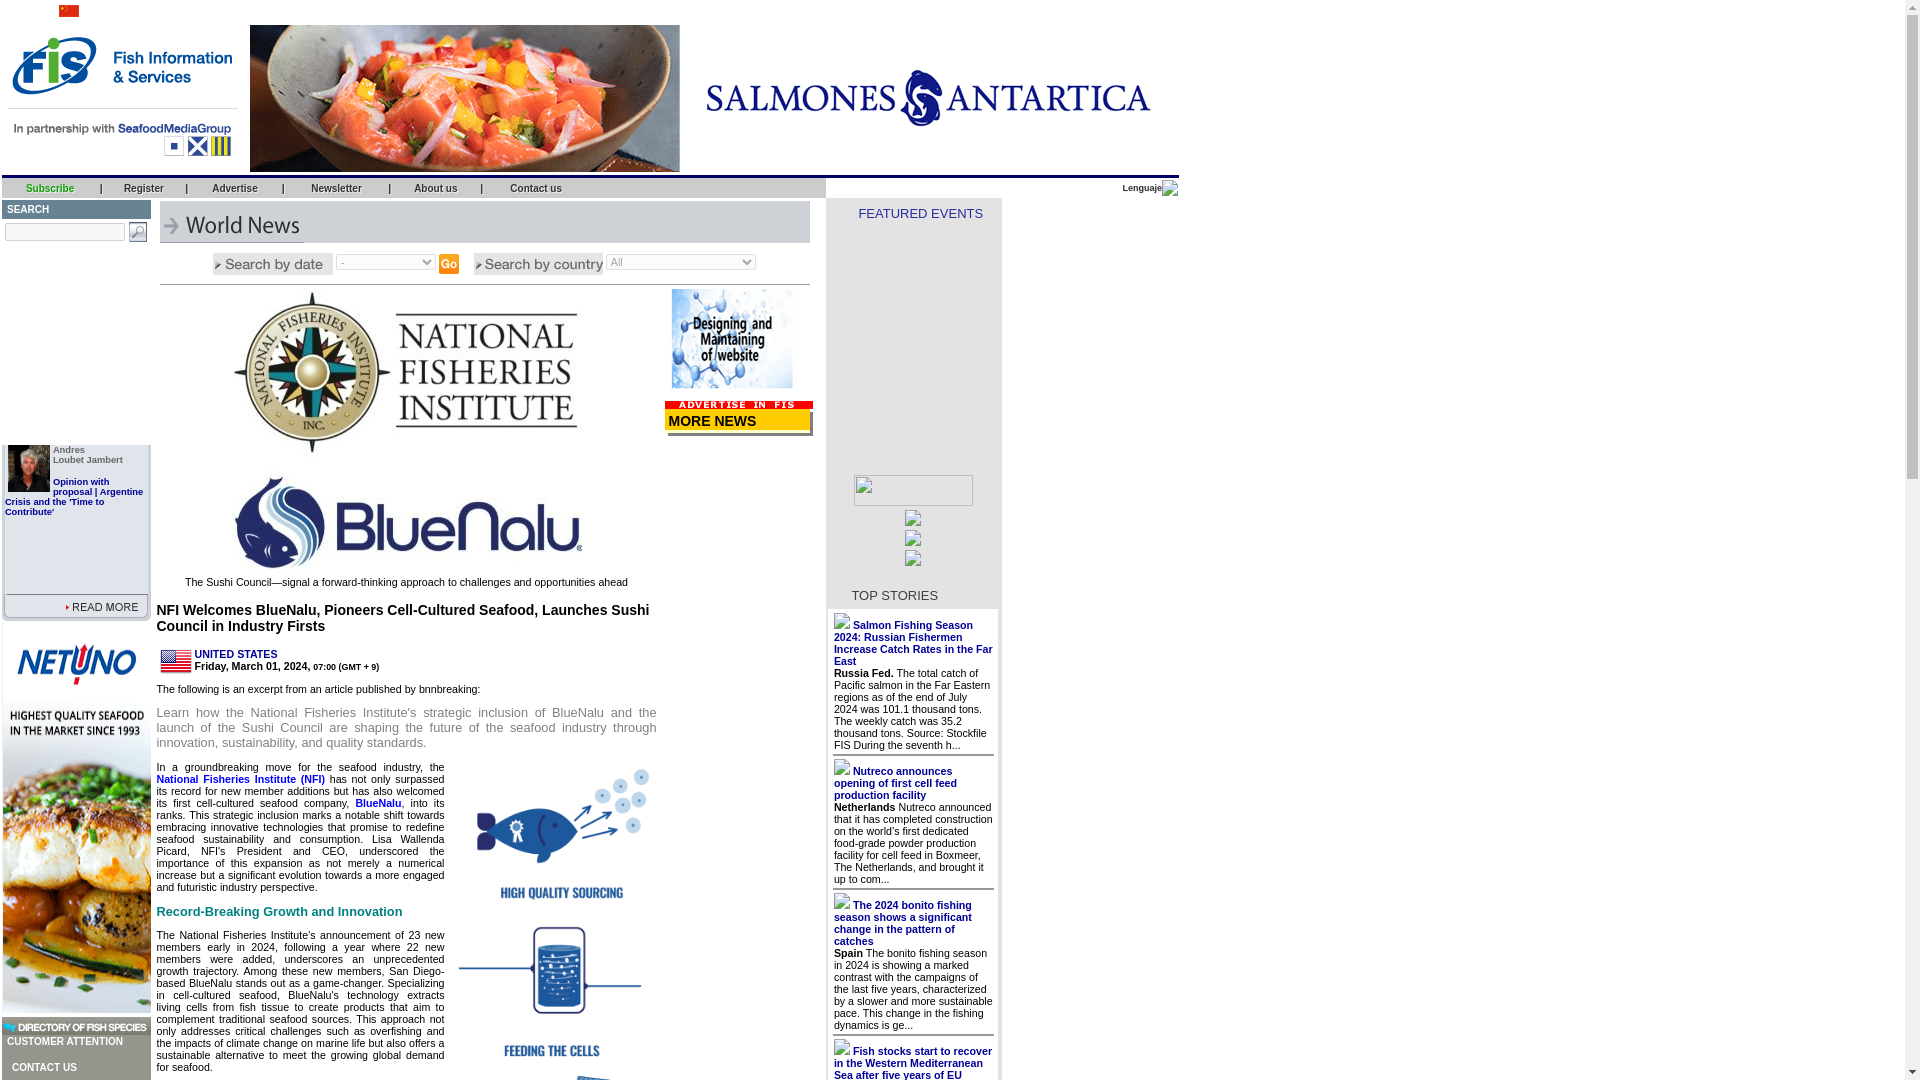 This screenshot has height=1080, width=1920. I want to click on About us, so click(435, 188).